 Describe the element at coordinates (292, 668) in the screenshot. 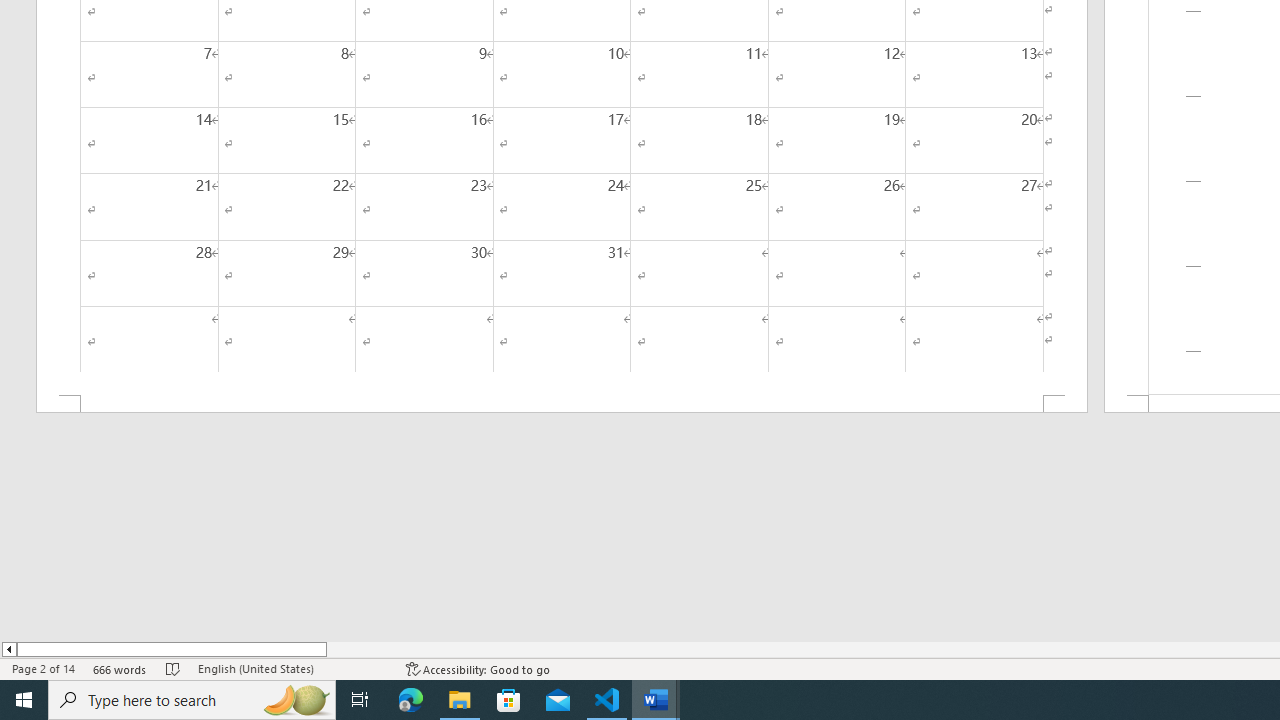

I see `Language English (United States)` at that location.